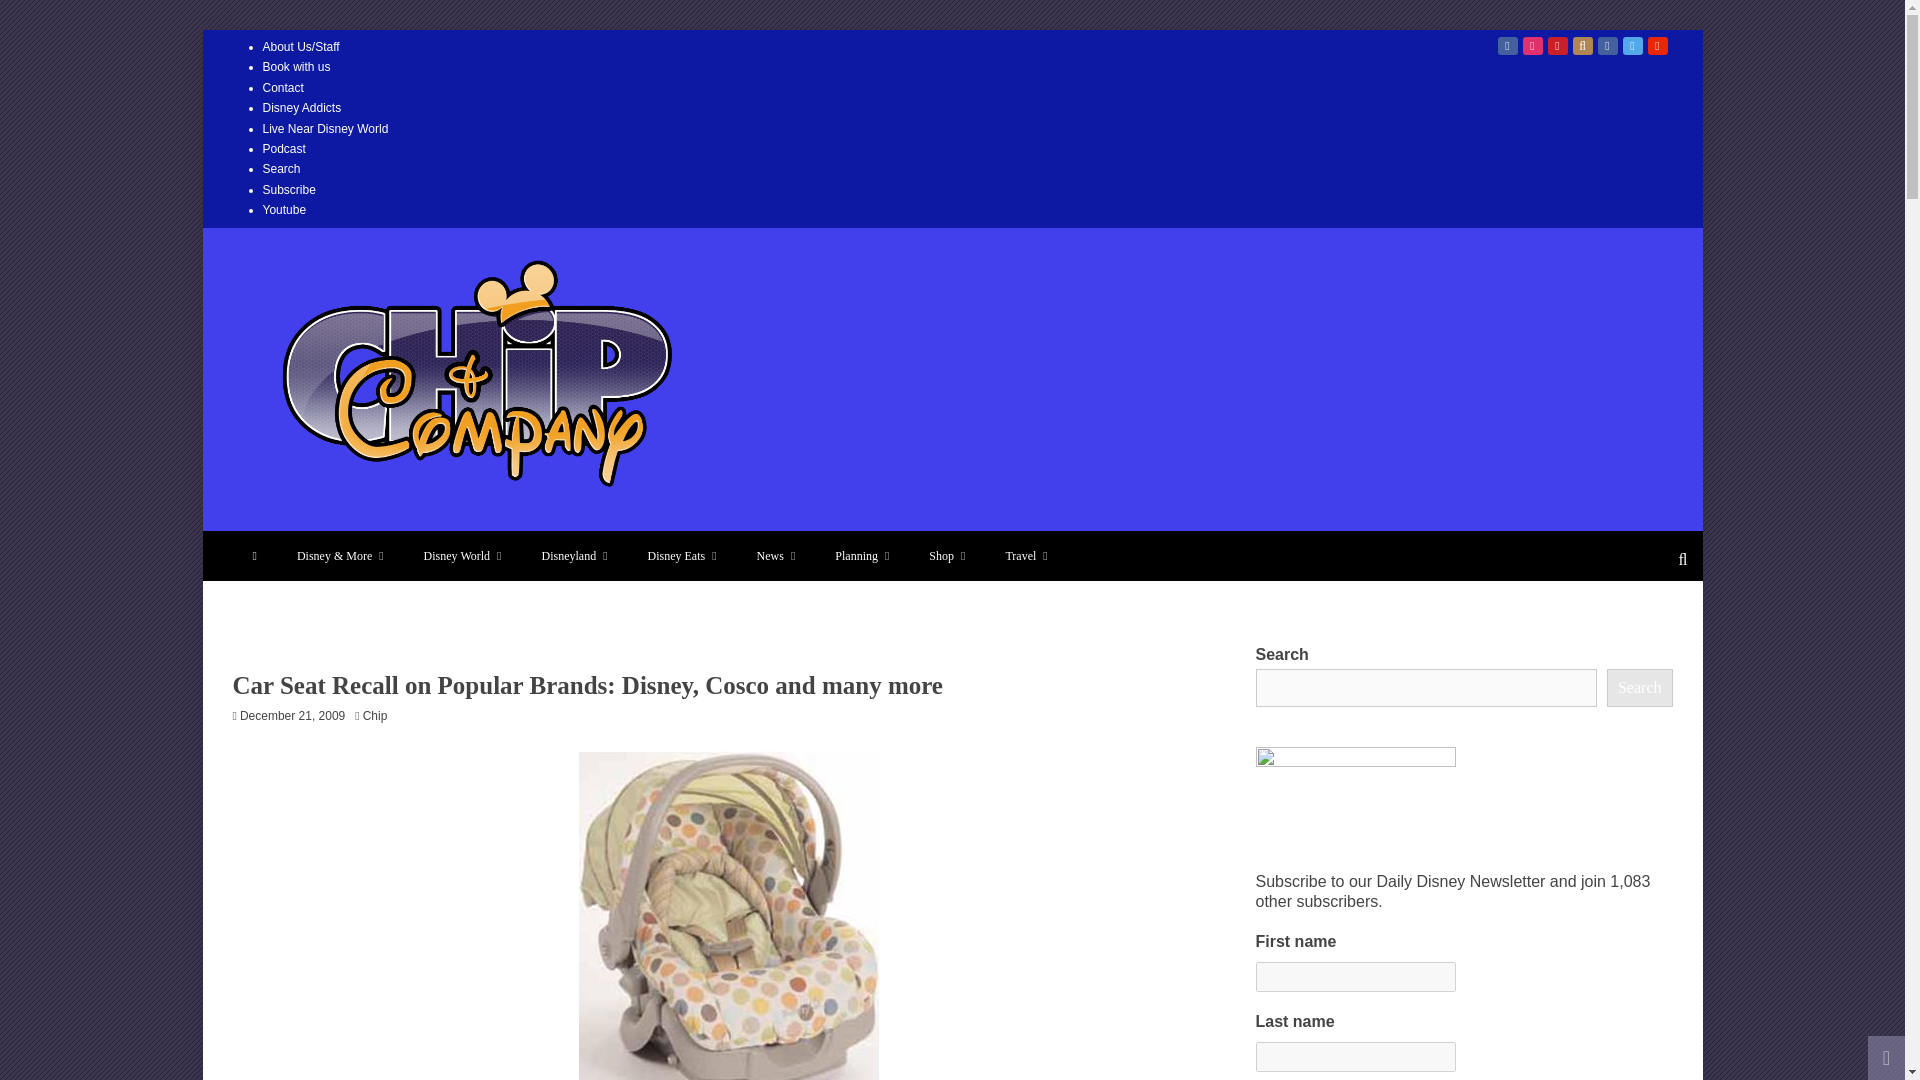 This screenshot has width=1920, height=1080. Describe the element at coordinates (447, 528) in the screenshot. I see `CHIP AND COMPANY` at that location.